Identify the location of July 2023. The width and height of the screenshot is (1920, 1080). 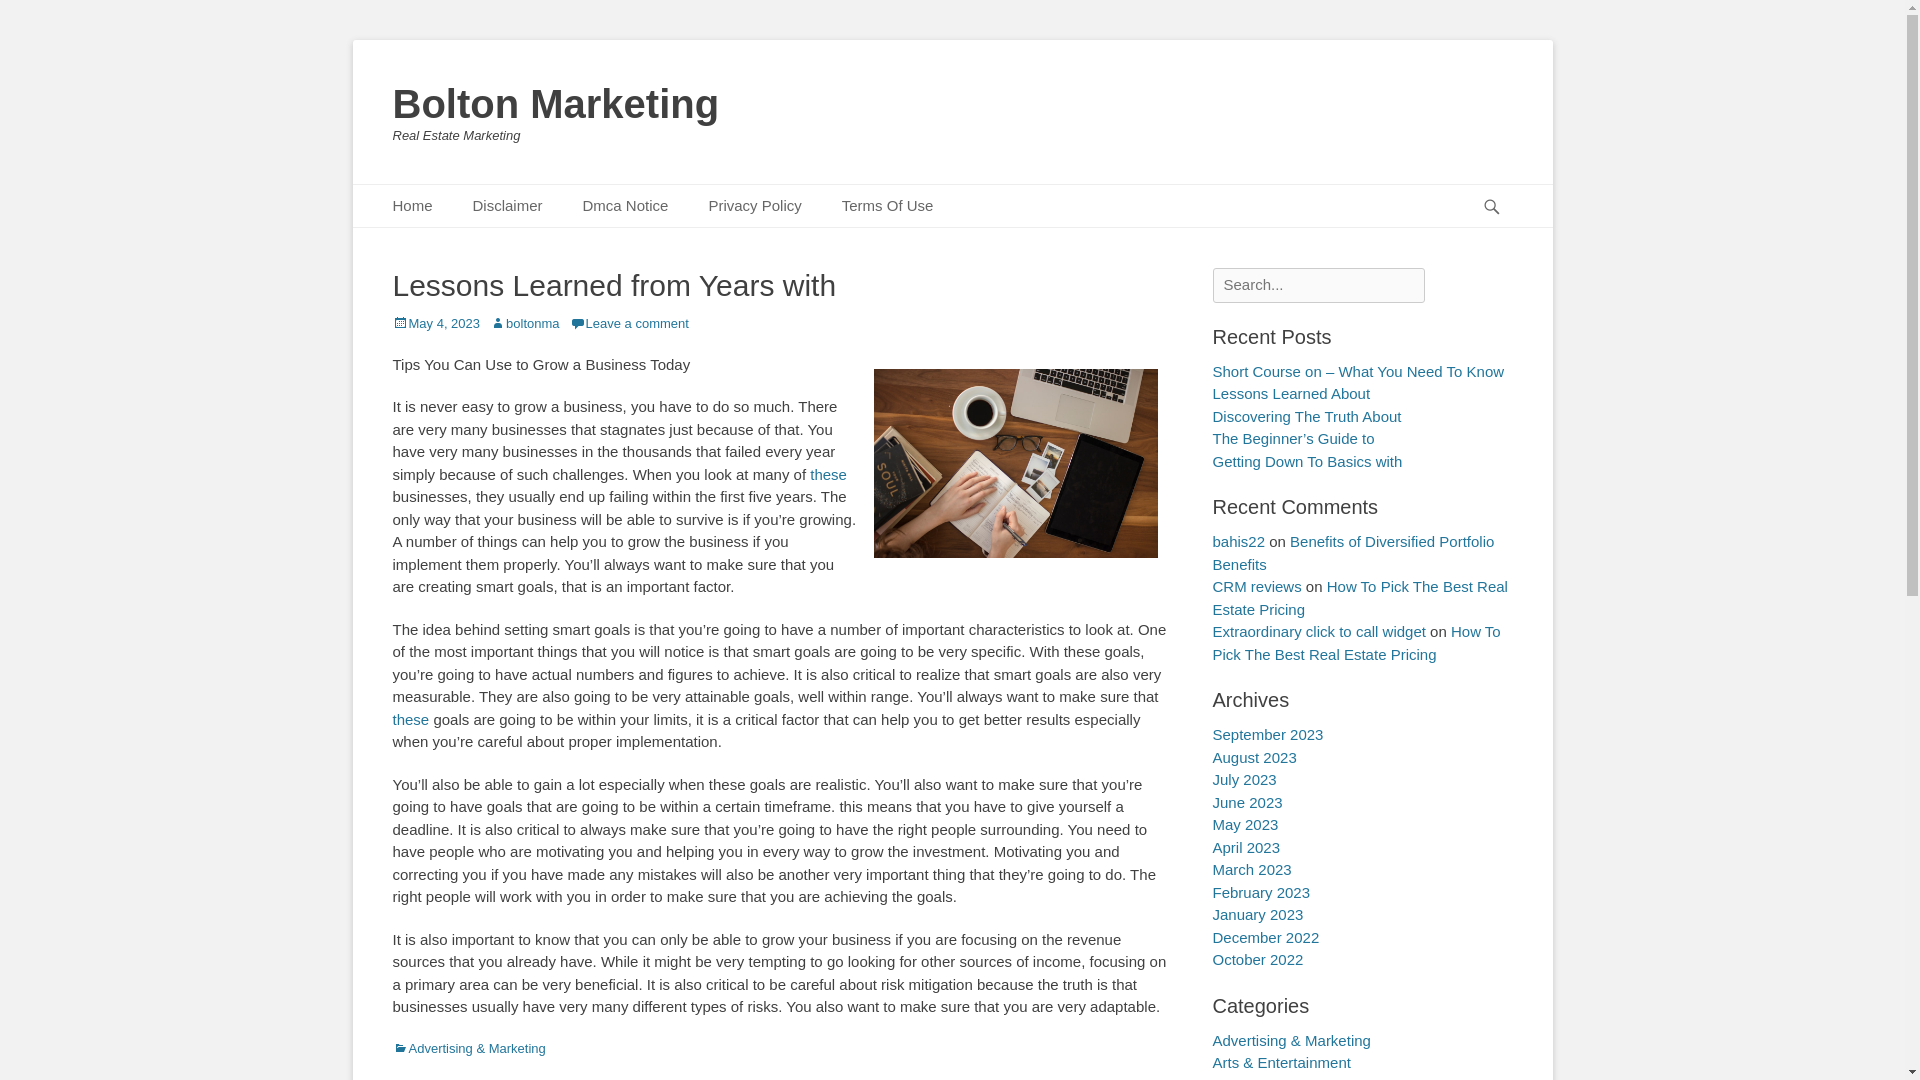
(1244, 780).